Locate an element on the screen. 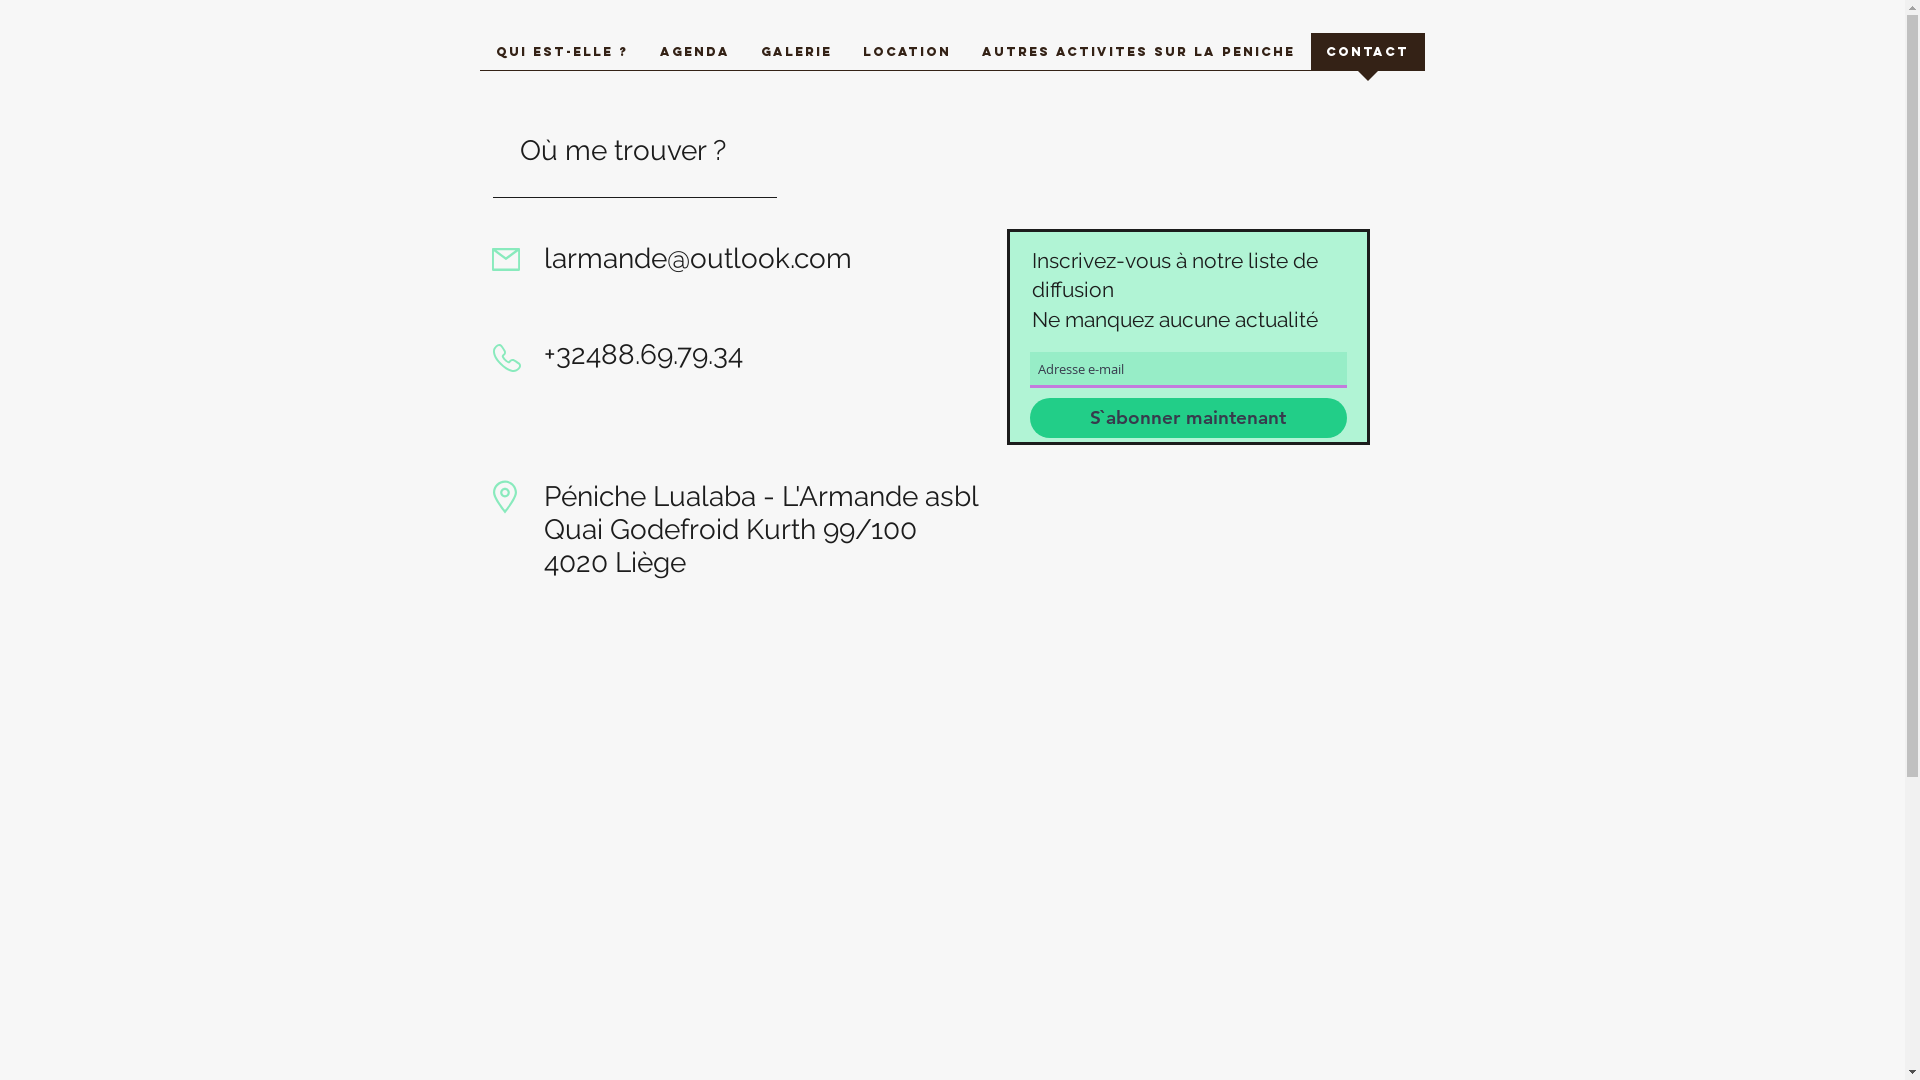 Image resolution: width=1920 pixels, height=1080 pixels. larmande@outlook.com is located at coordinates (698, 258).